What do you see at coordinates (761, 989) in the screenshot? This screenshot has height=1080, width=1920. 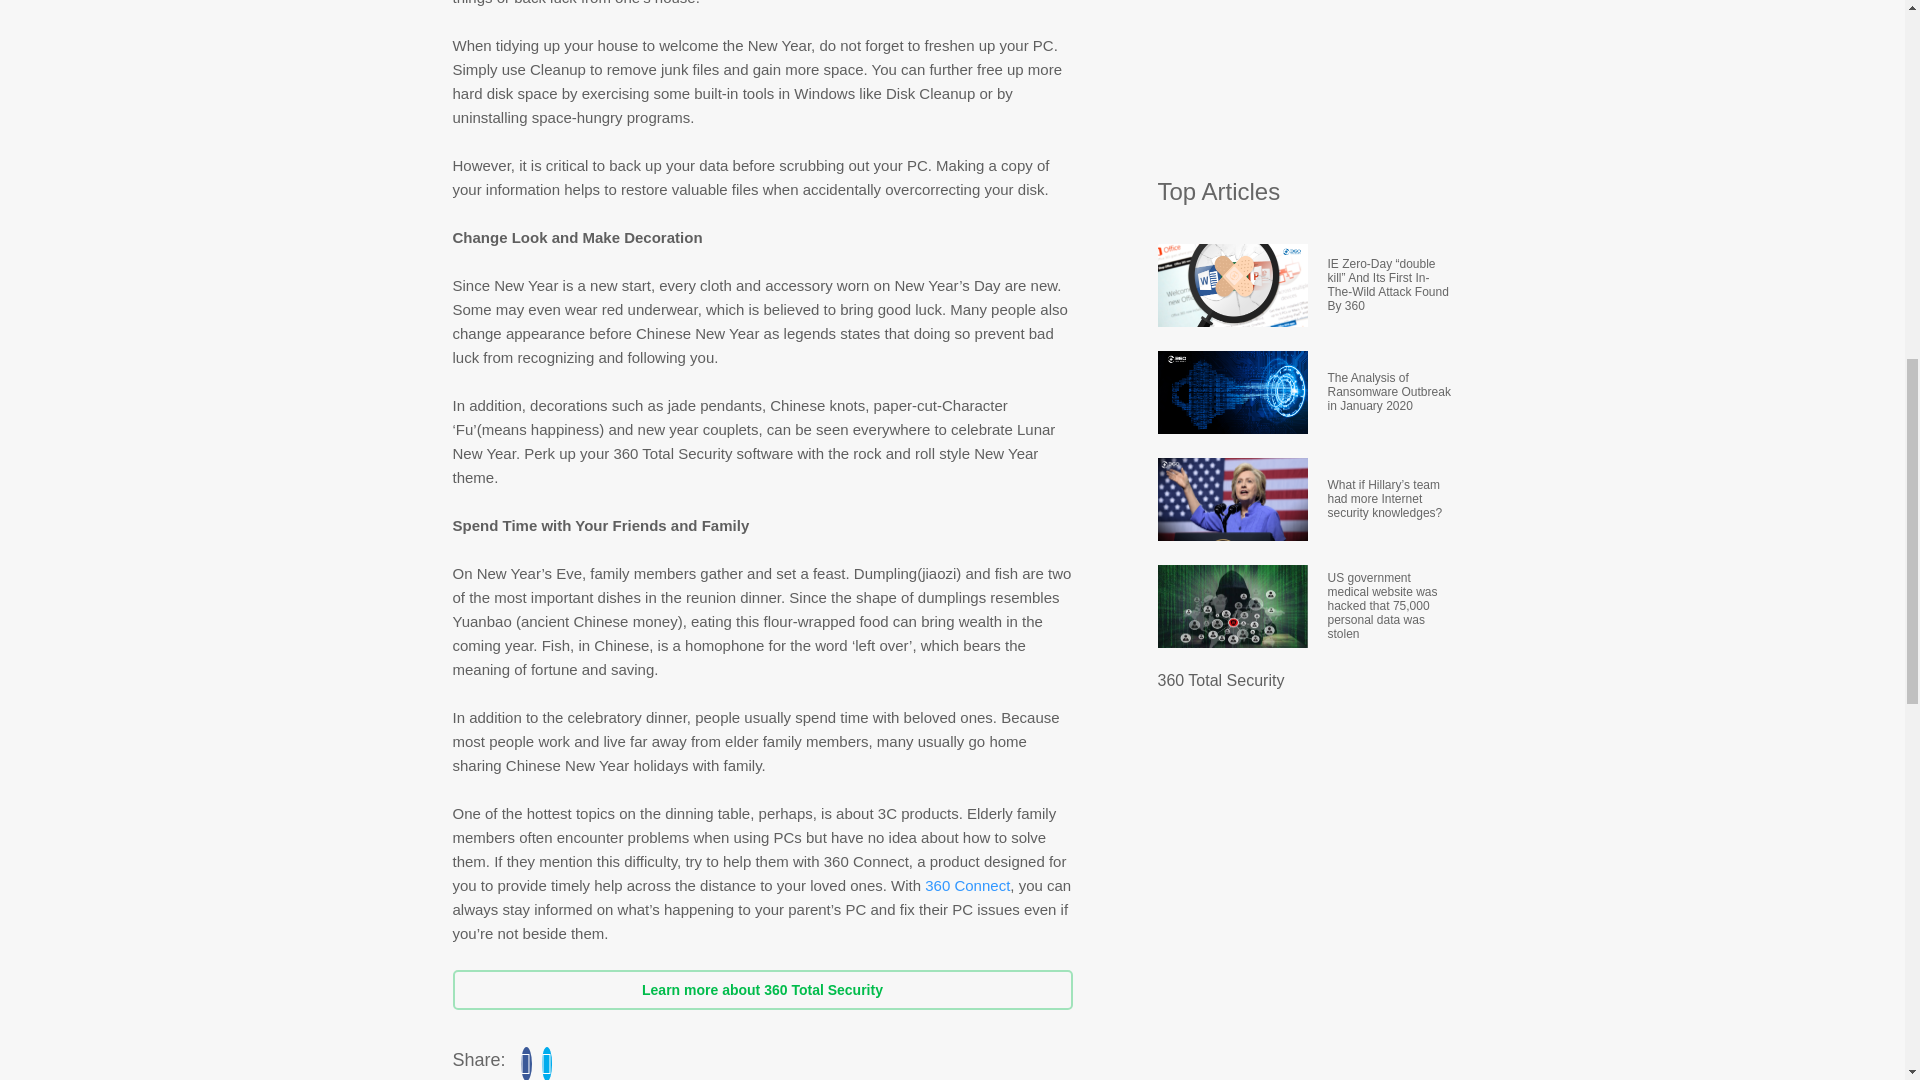 I see `Learn more about 360 Total Security` at bounding box center [761, 989].